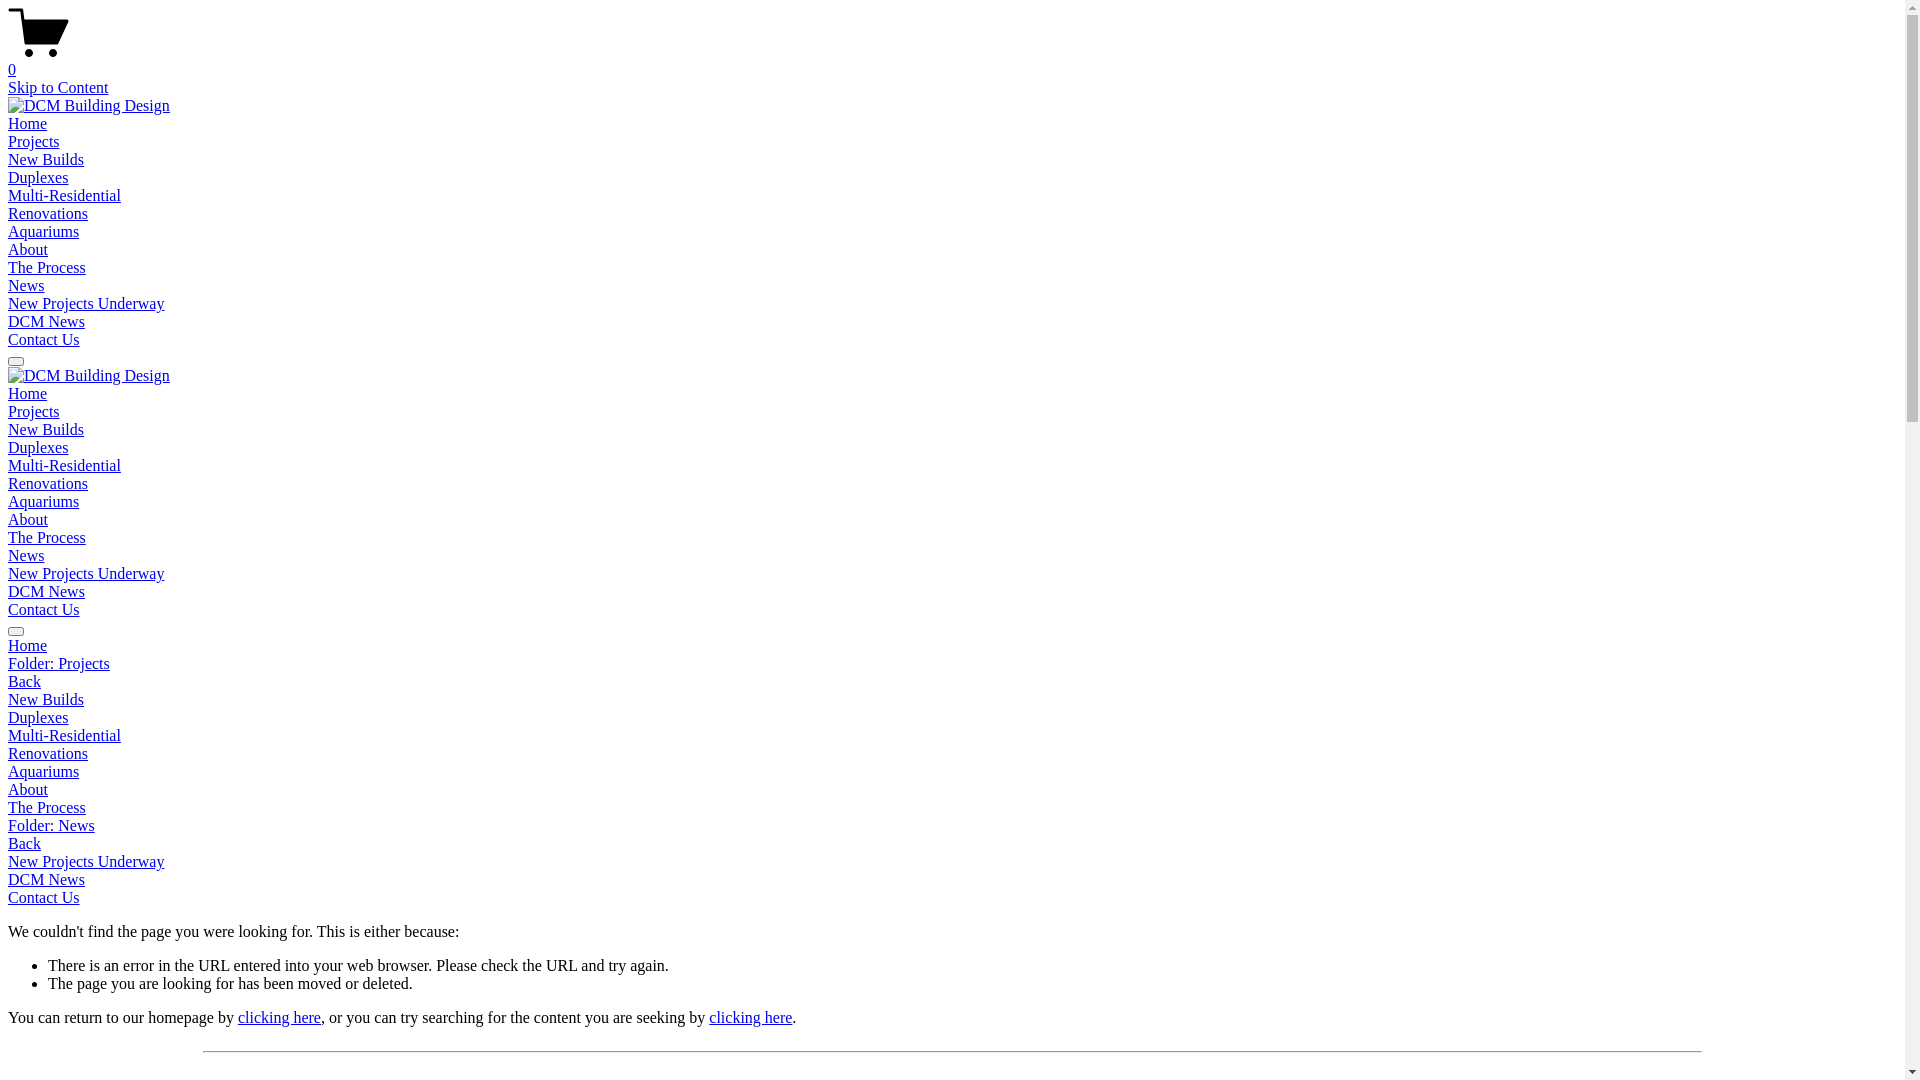 The height and width of the screenshot is (1080, 1920). What do you see at coordinates (48, 484) in the screenshot?
I see `Renovations` at bounding box center [48, 484].